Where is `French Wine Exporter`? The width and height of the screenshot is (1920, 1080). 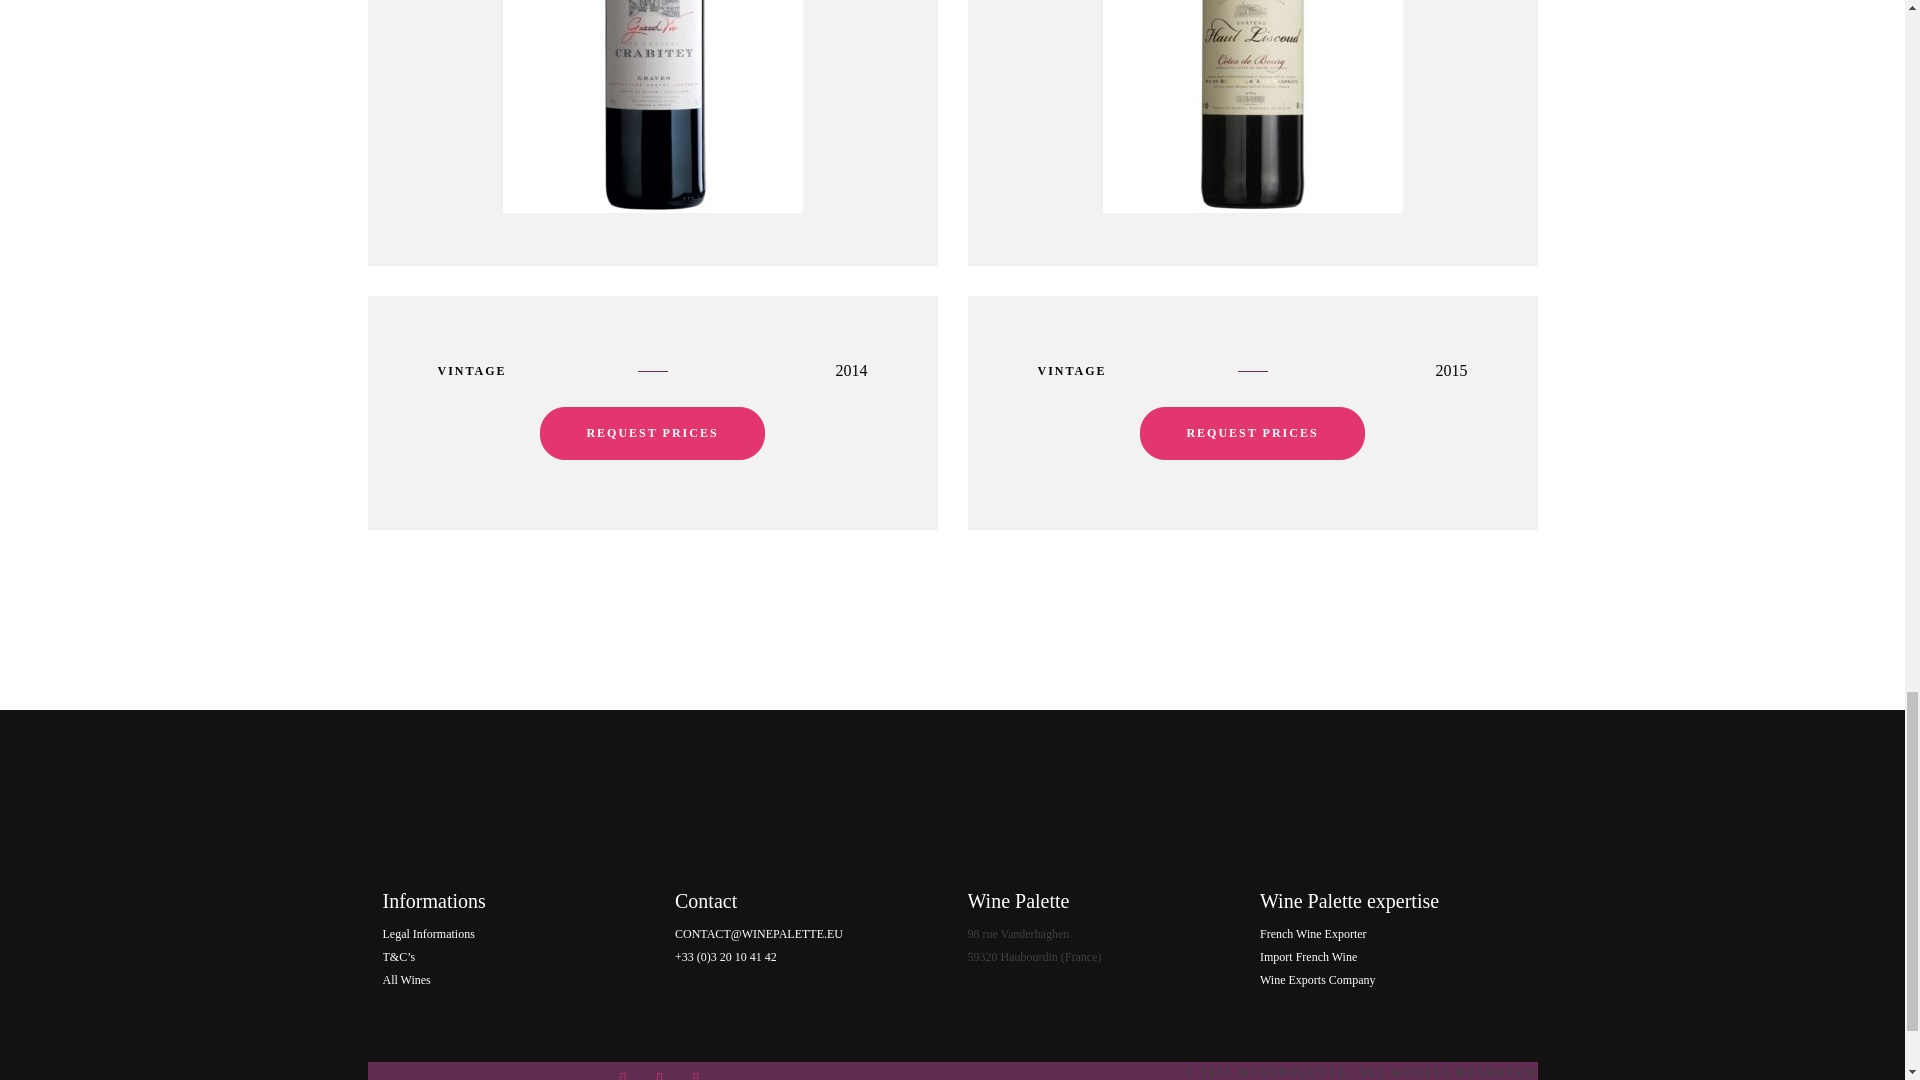
French Wine Exporter is located at coordinates (1313, 933).